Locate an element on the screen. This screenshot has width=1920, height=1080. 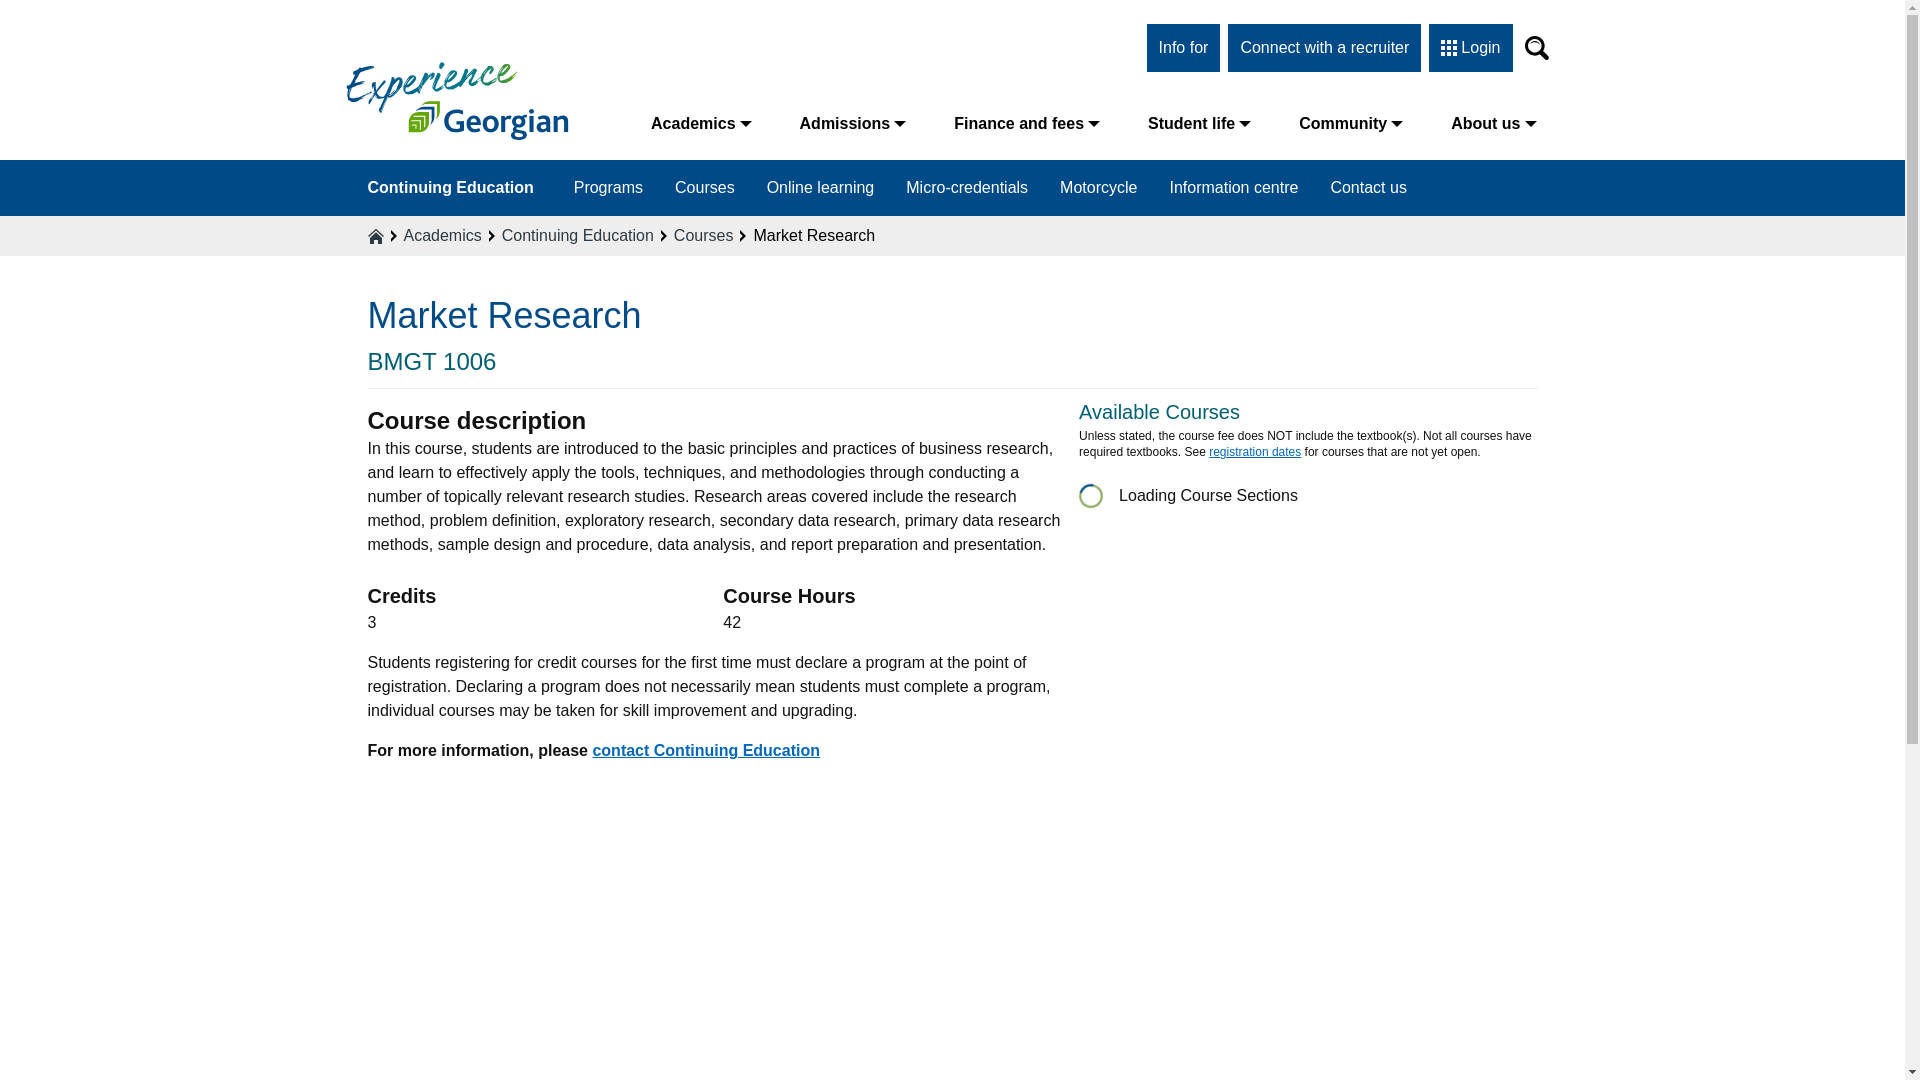
Academics is located at coordinates (701, 123).